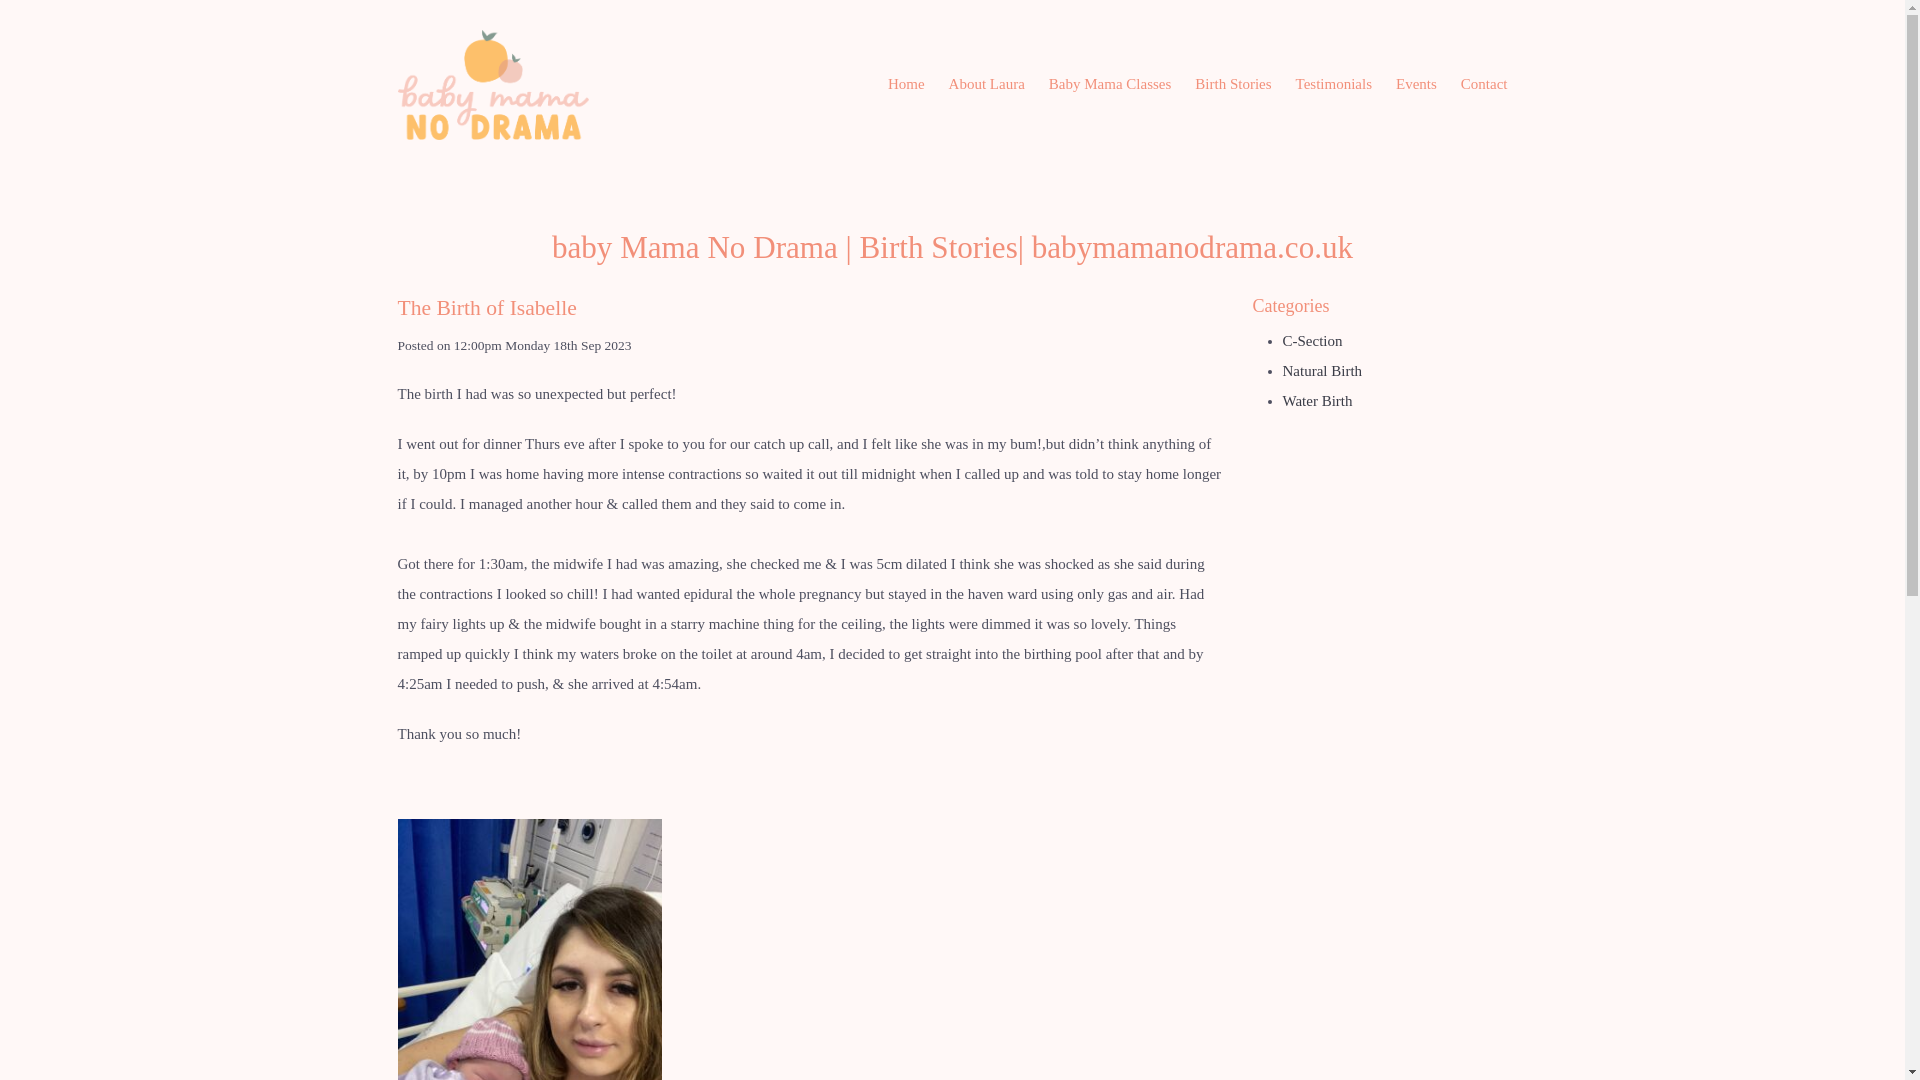 The width and height of the screenshot is (1920, 1080). What do you see at coordinates (530, 949) in the screenshot?
I see `Christchurch UK antenatal class` at bounding box center [530, 949].